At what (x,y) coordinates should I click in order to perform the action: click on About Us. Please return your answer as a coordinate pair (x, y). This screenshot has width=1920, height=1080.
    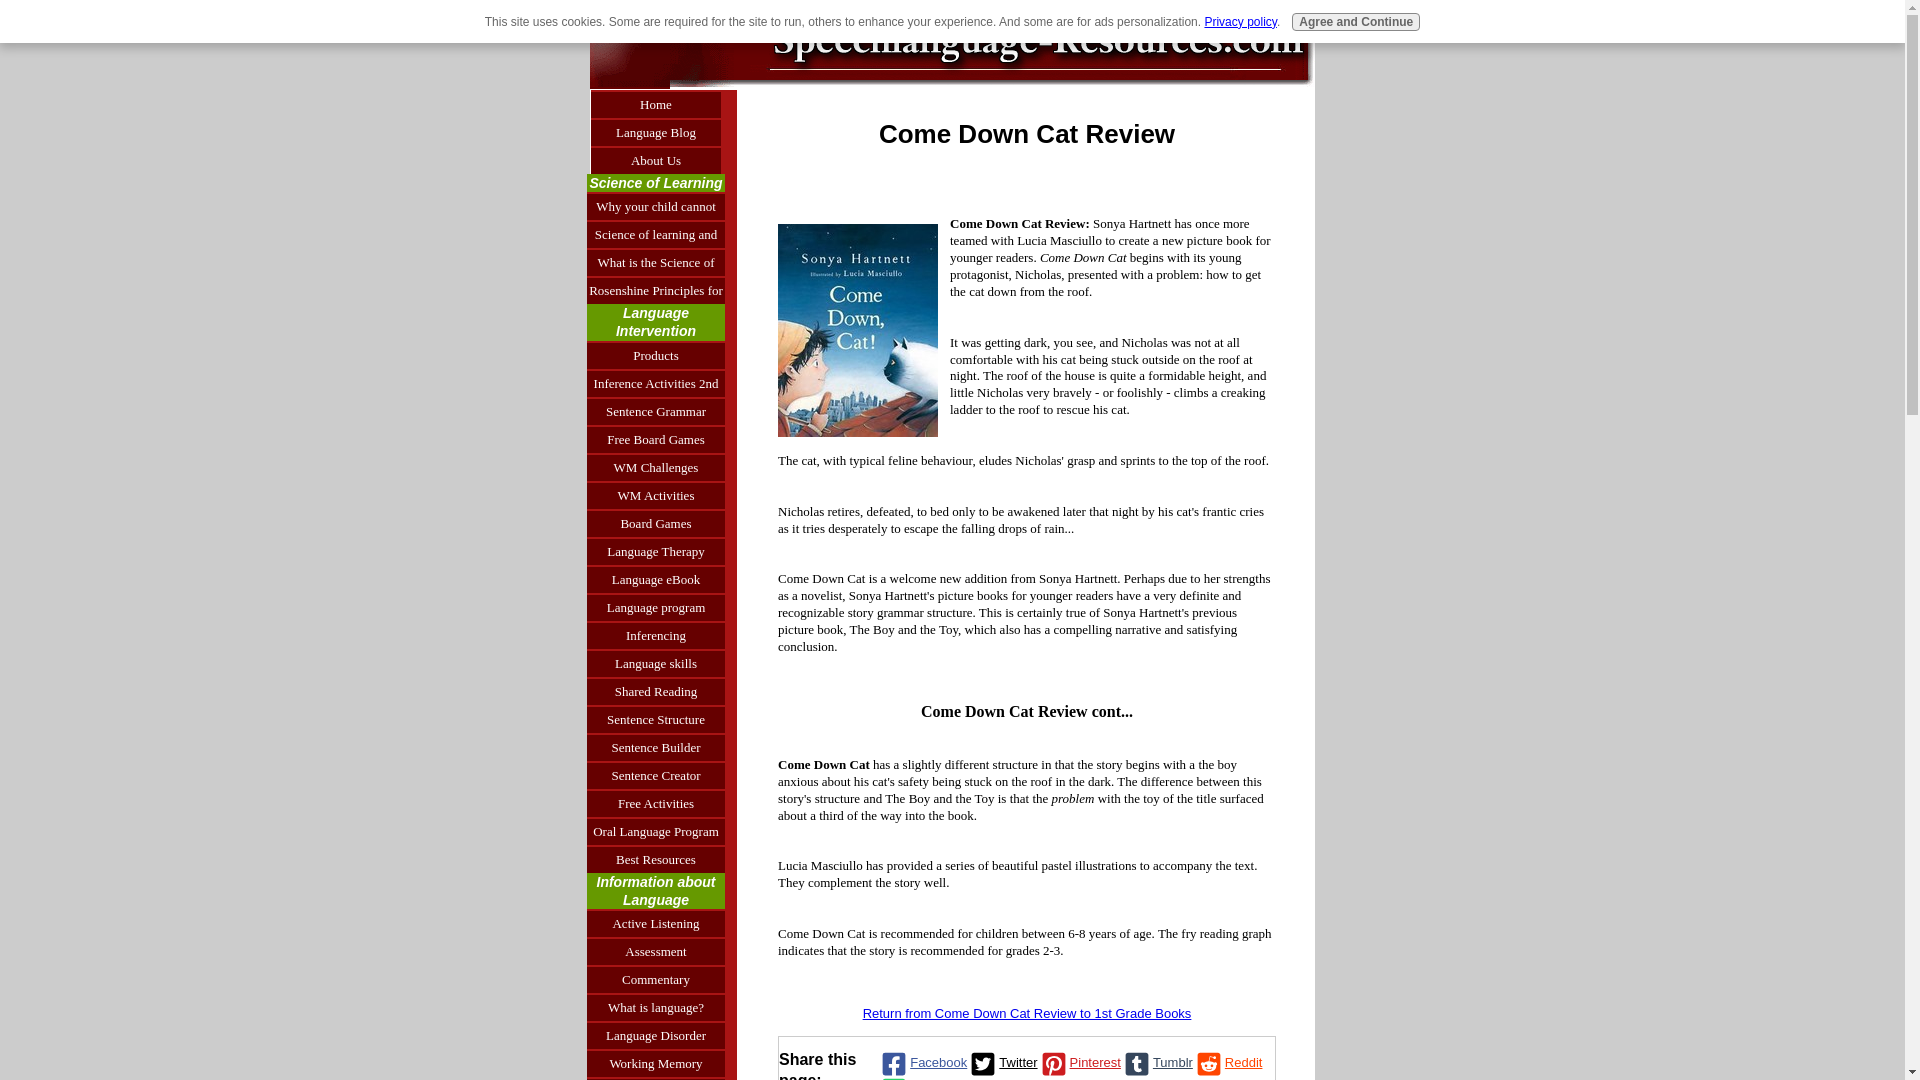
    Looking at the image, I should click on (656, 159).